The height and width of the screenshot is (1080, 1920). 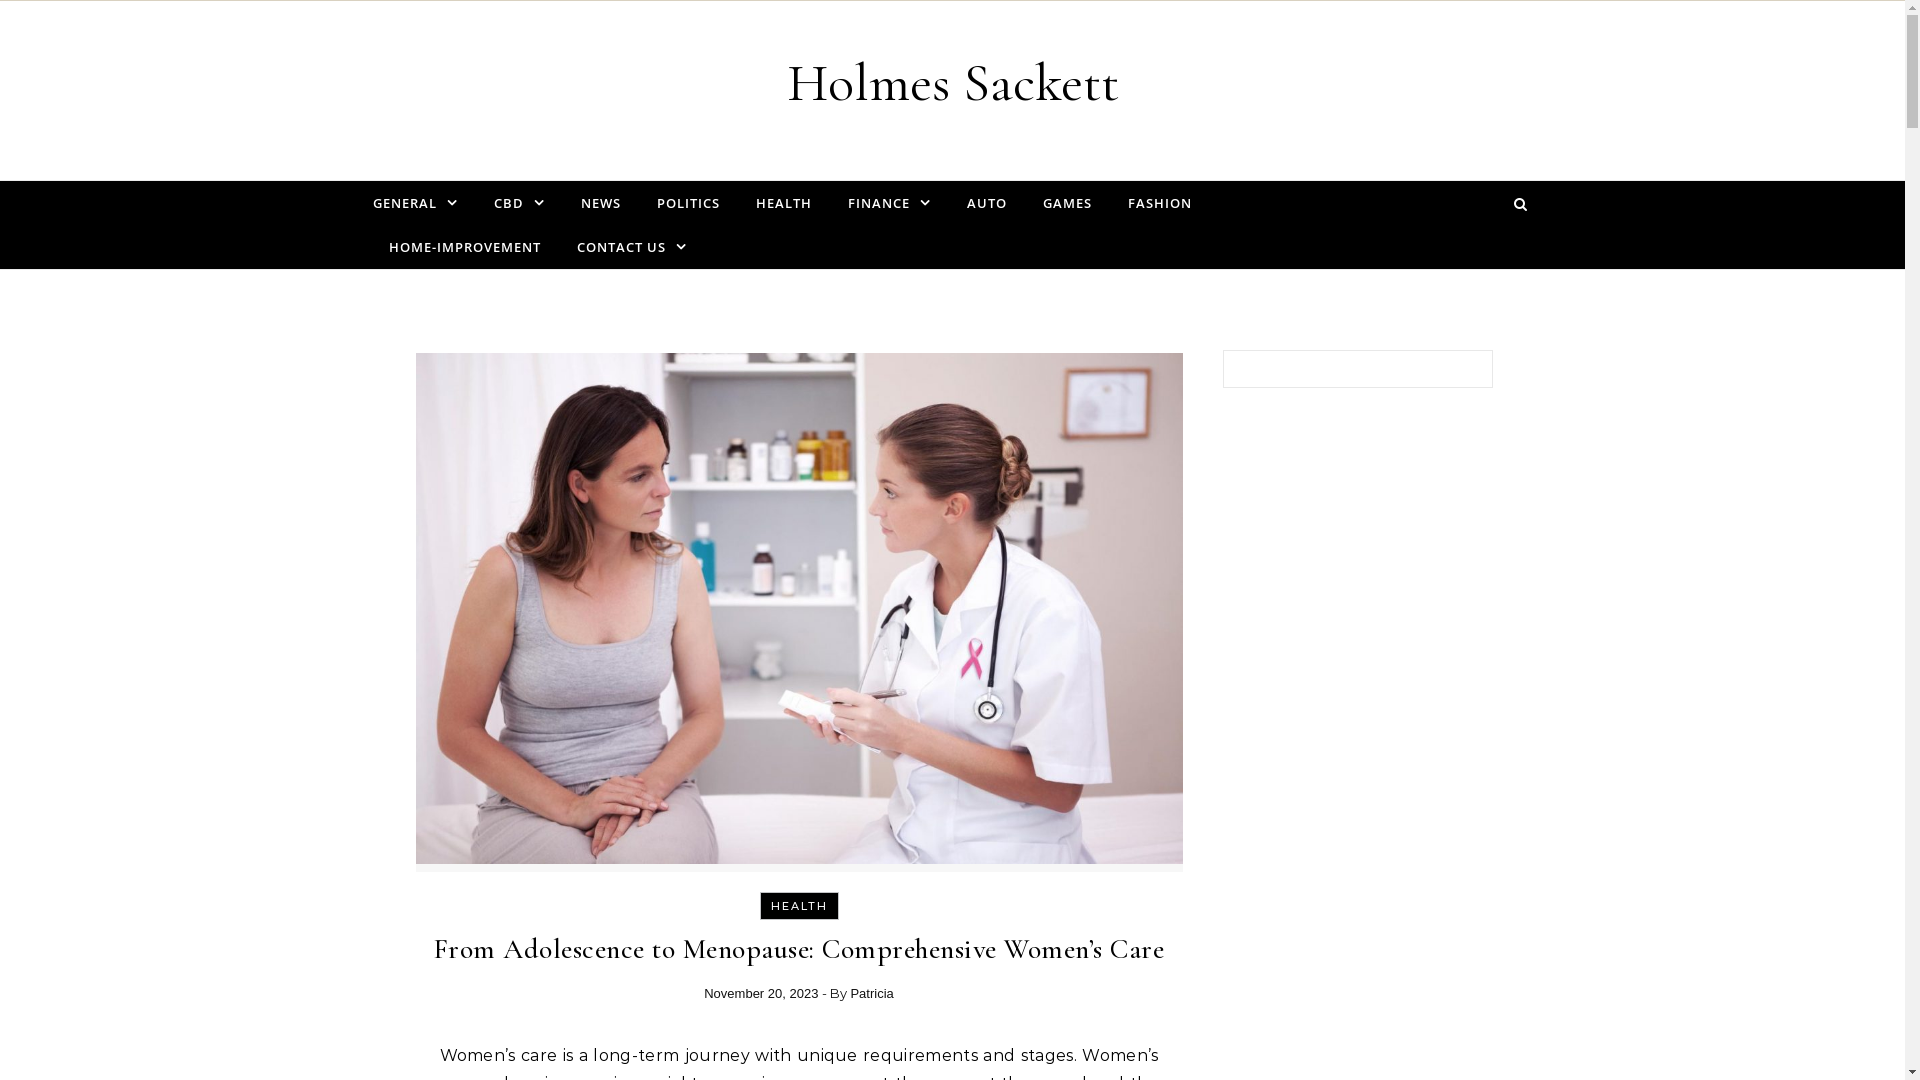 I want to click on HEALTH, so click(x=798, y=906).